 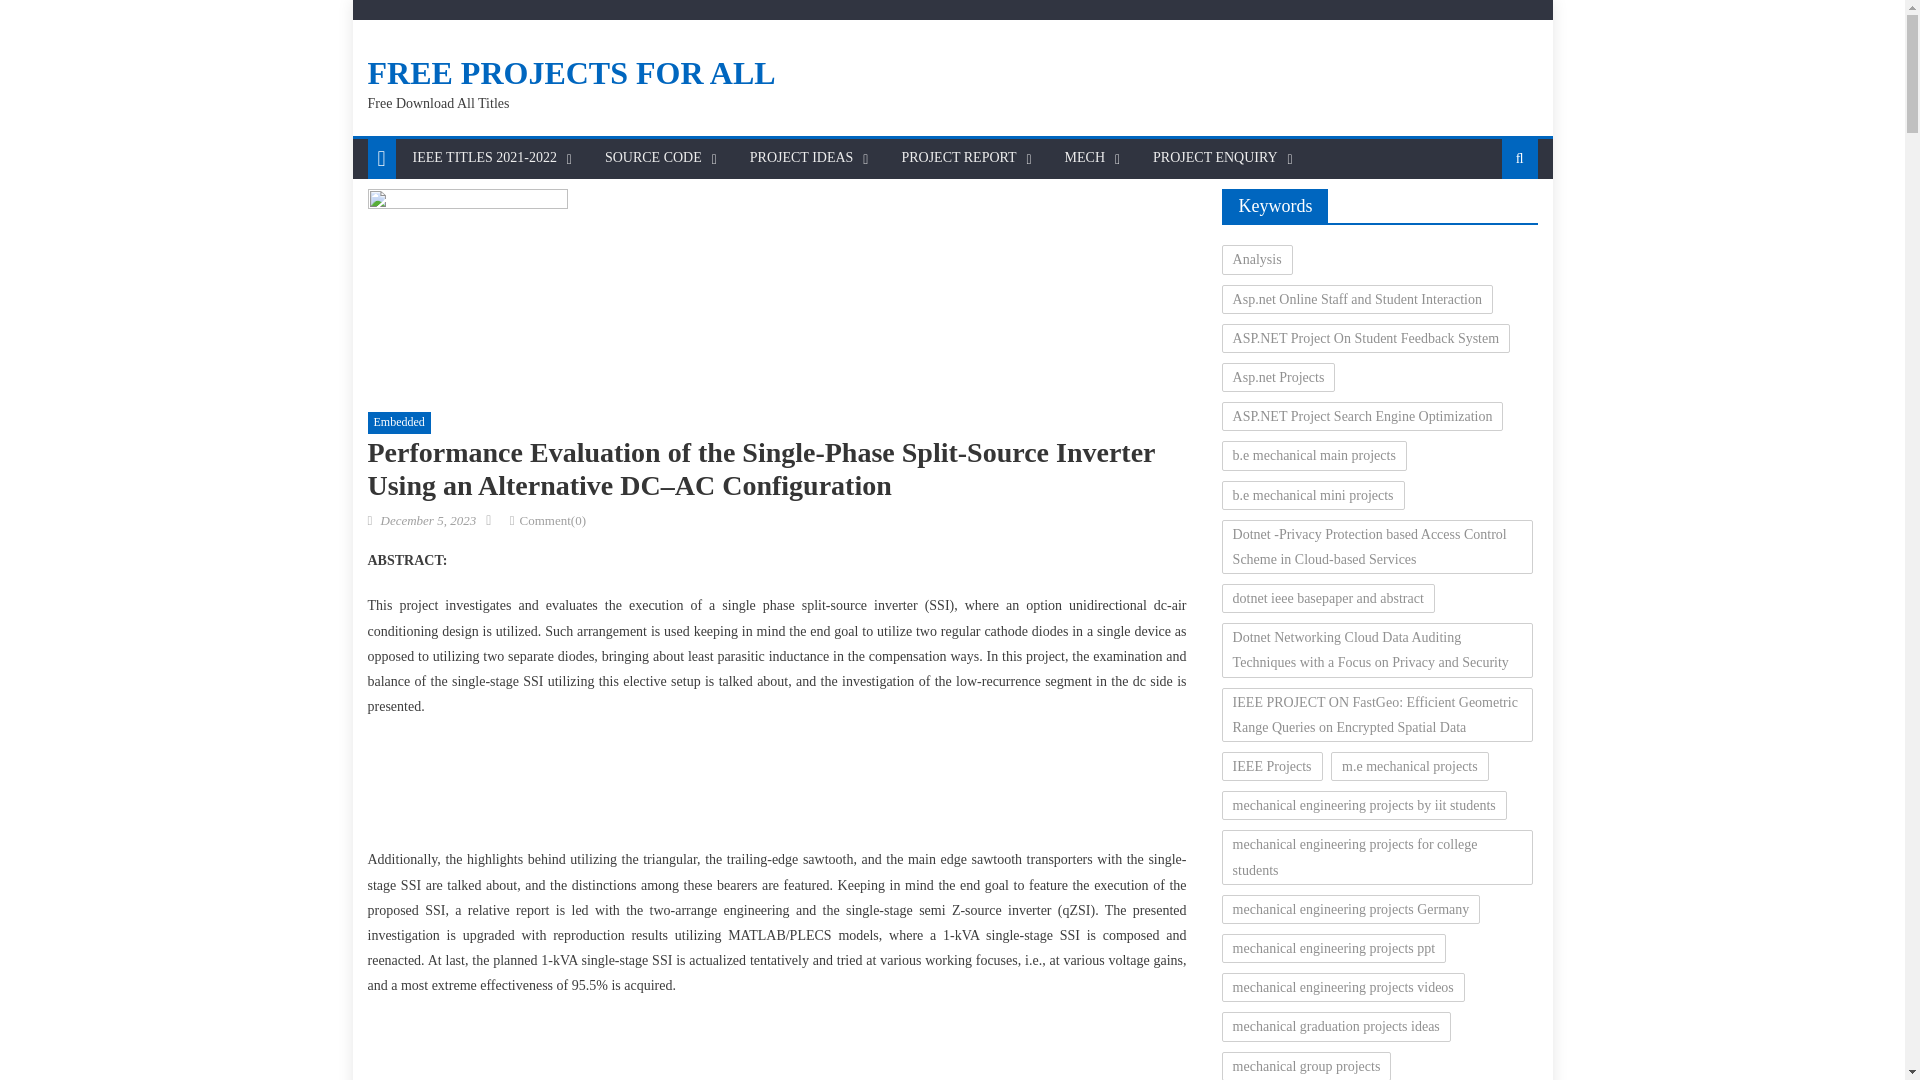 What do you see at coordinates (777, 1050) in the screenshot?
I see `Advertisement` at bounding box center [777, 1050].